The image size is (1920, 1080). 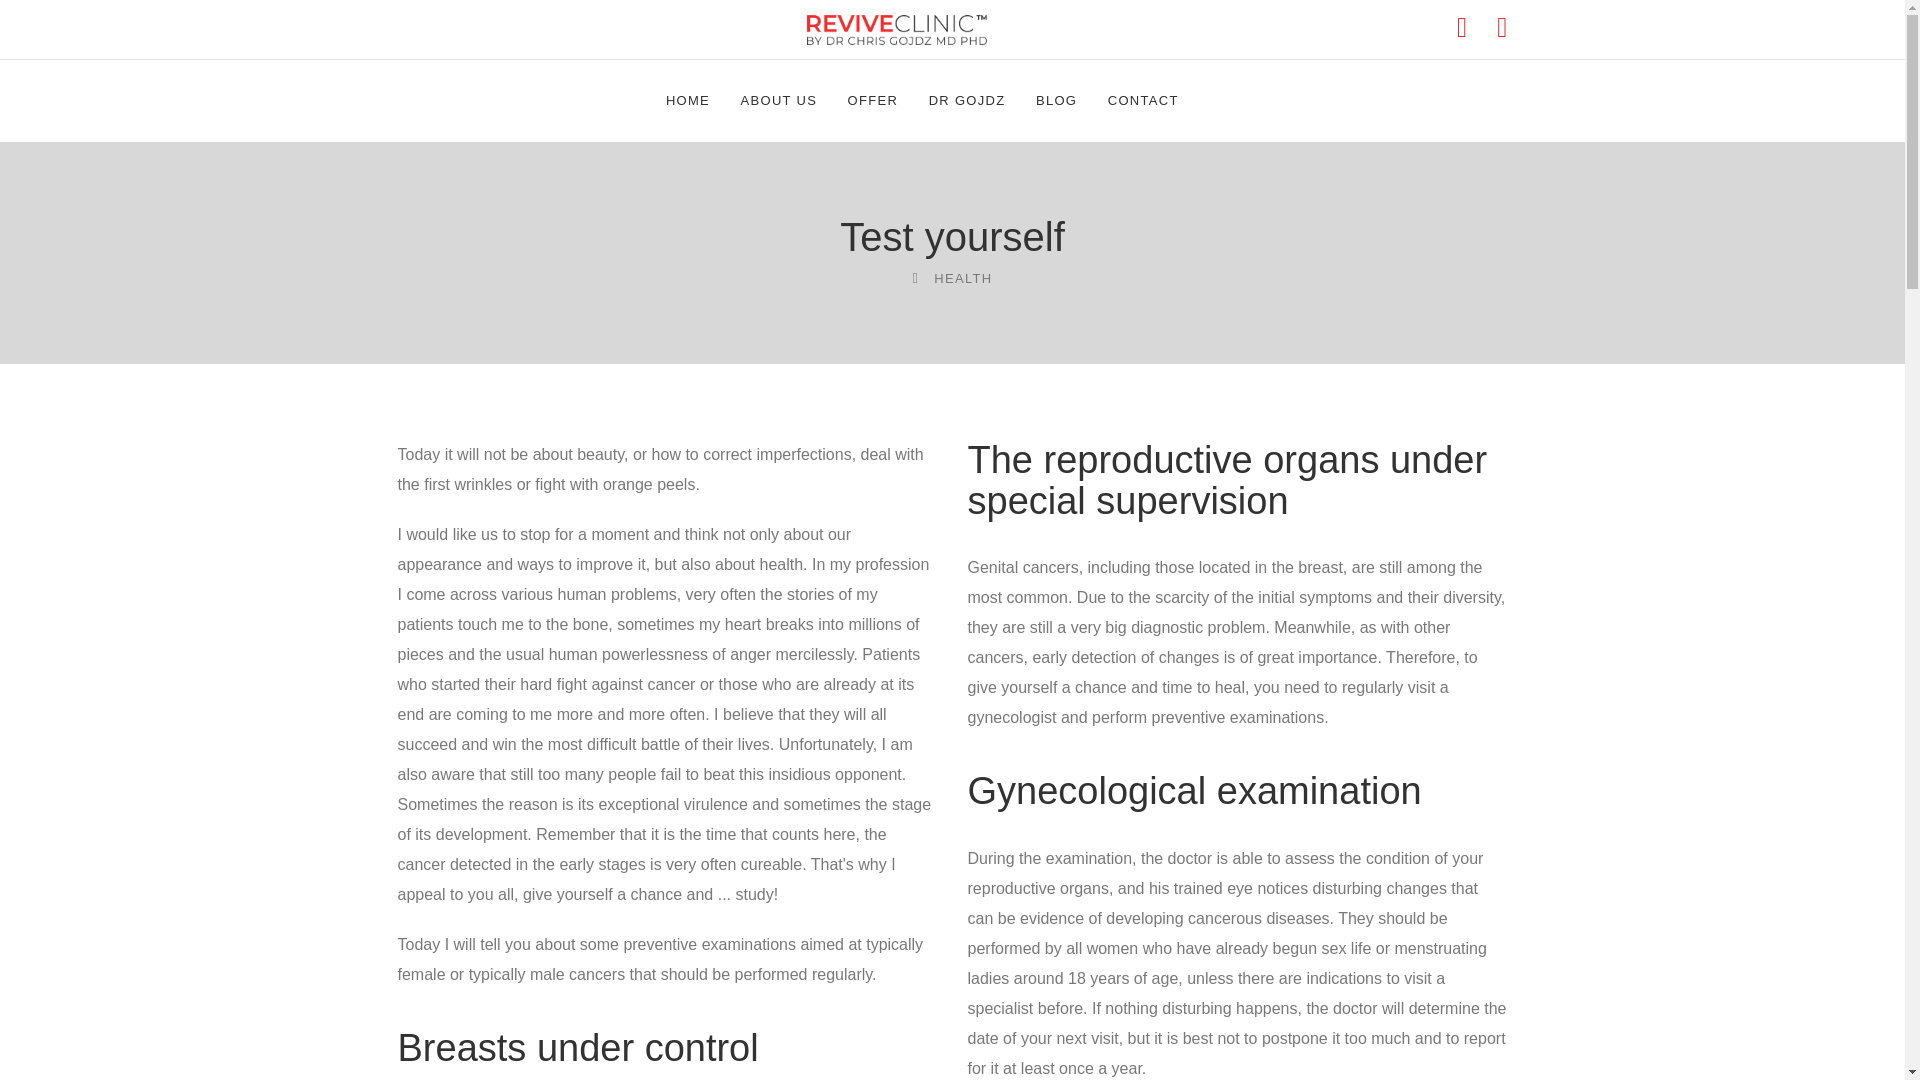 What do you see at coordinates (779, 100) in the screenshot?
I see `ABOUT US` at bounding box center [779, 100].